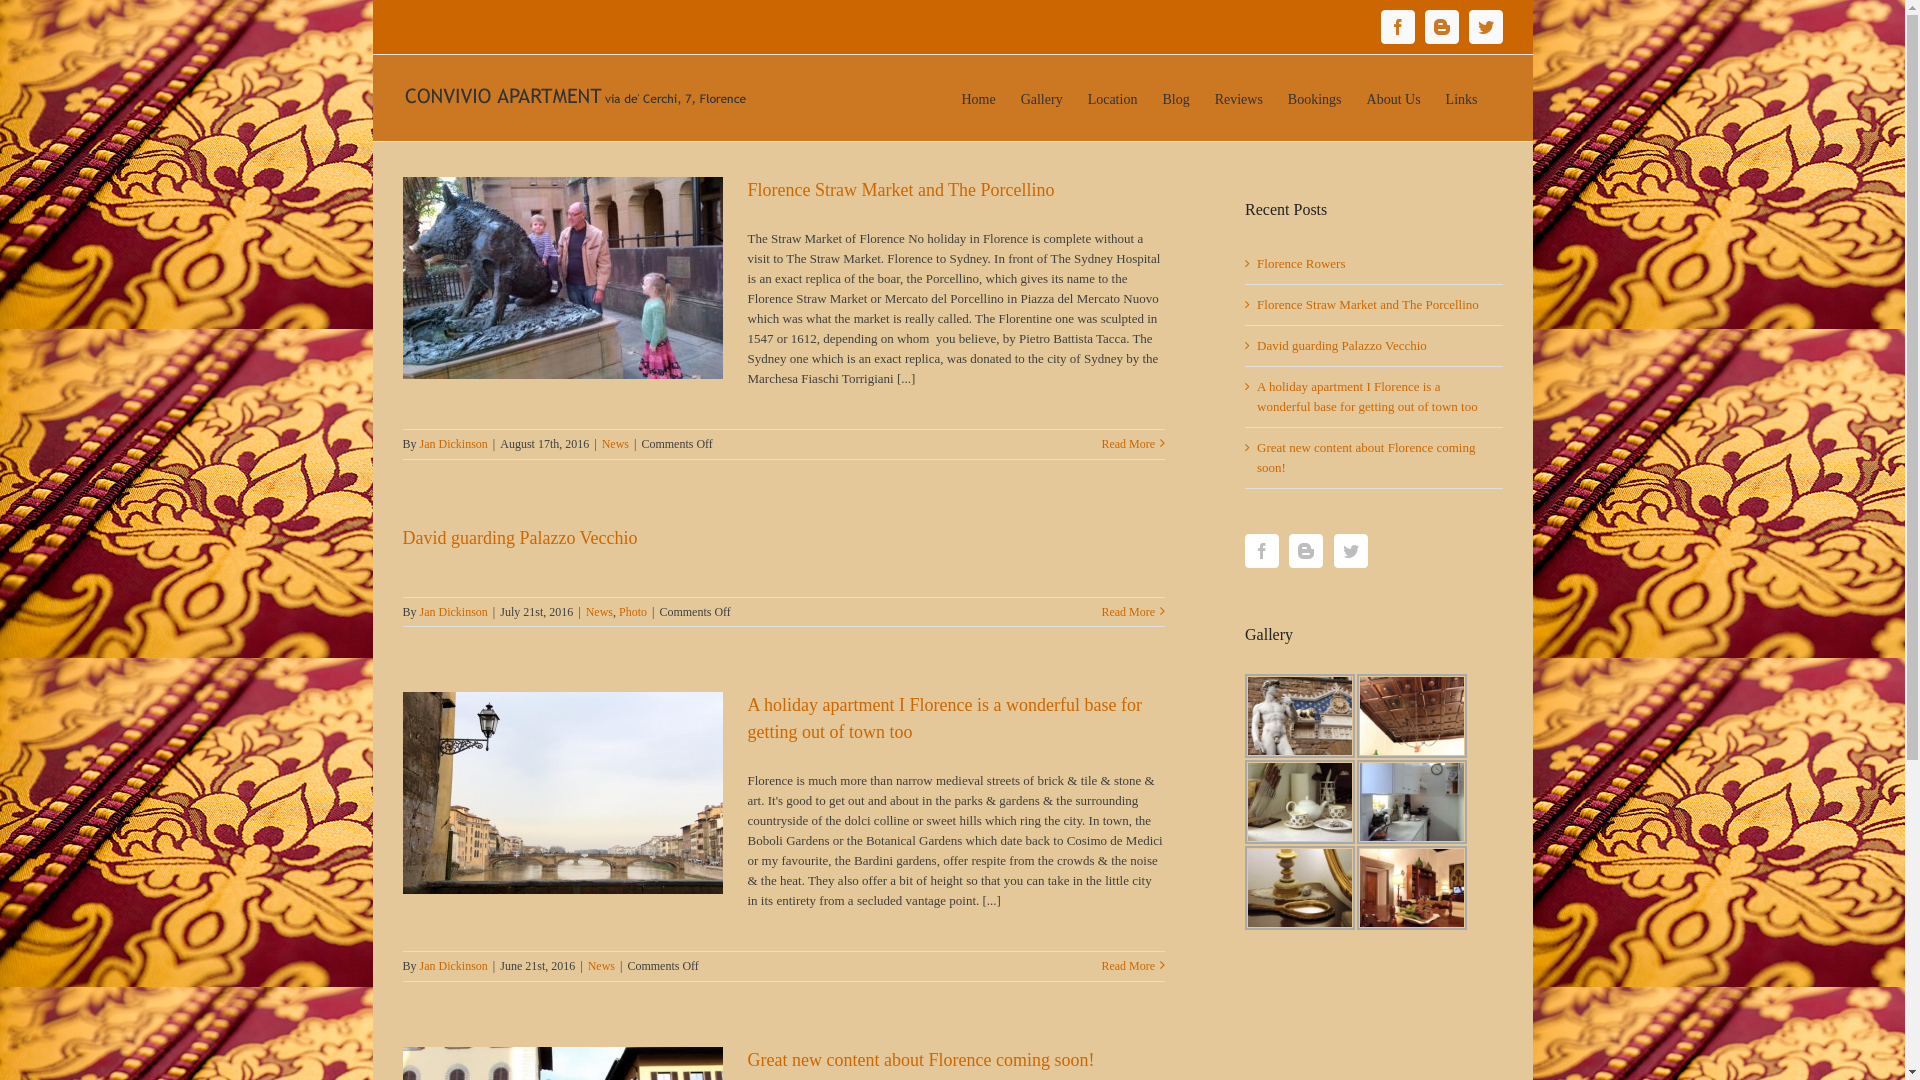 Image resolution: width=1920 pixels, height=1080 pixels. I want to click on Great new content about Florence coming soon!, so click(922, 1060).